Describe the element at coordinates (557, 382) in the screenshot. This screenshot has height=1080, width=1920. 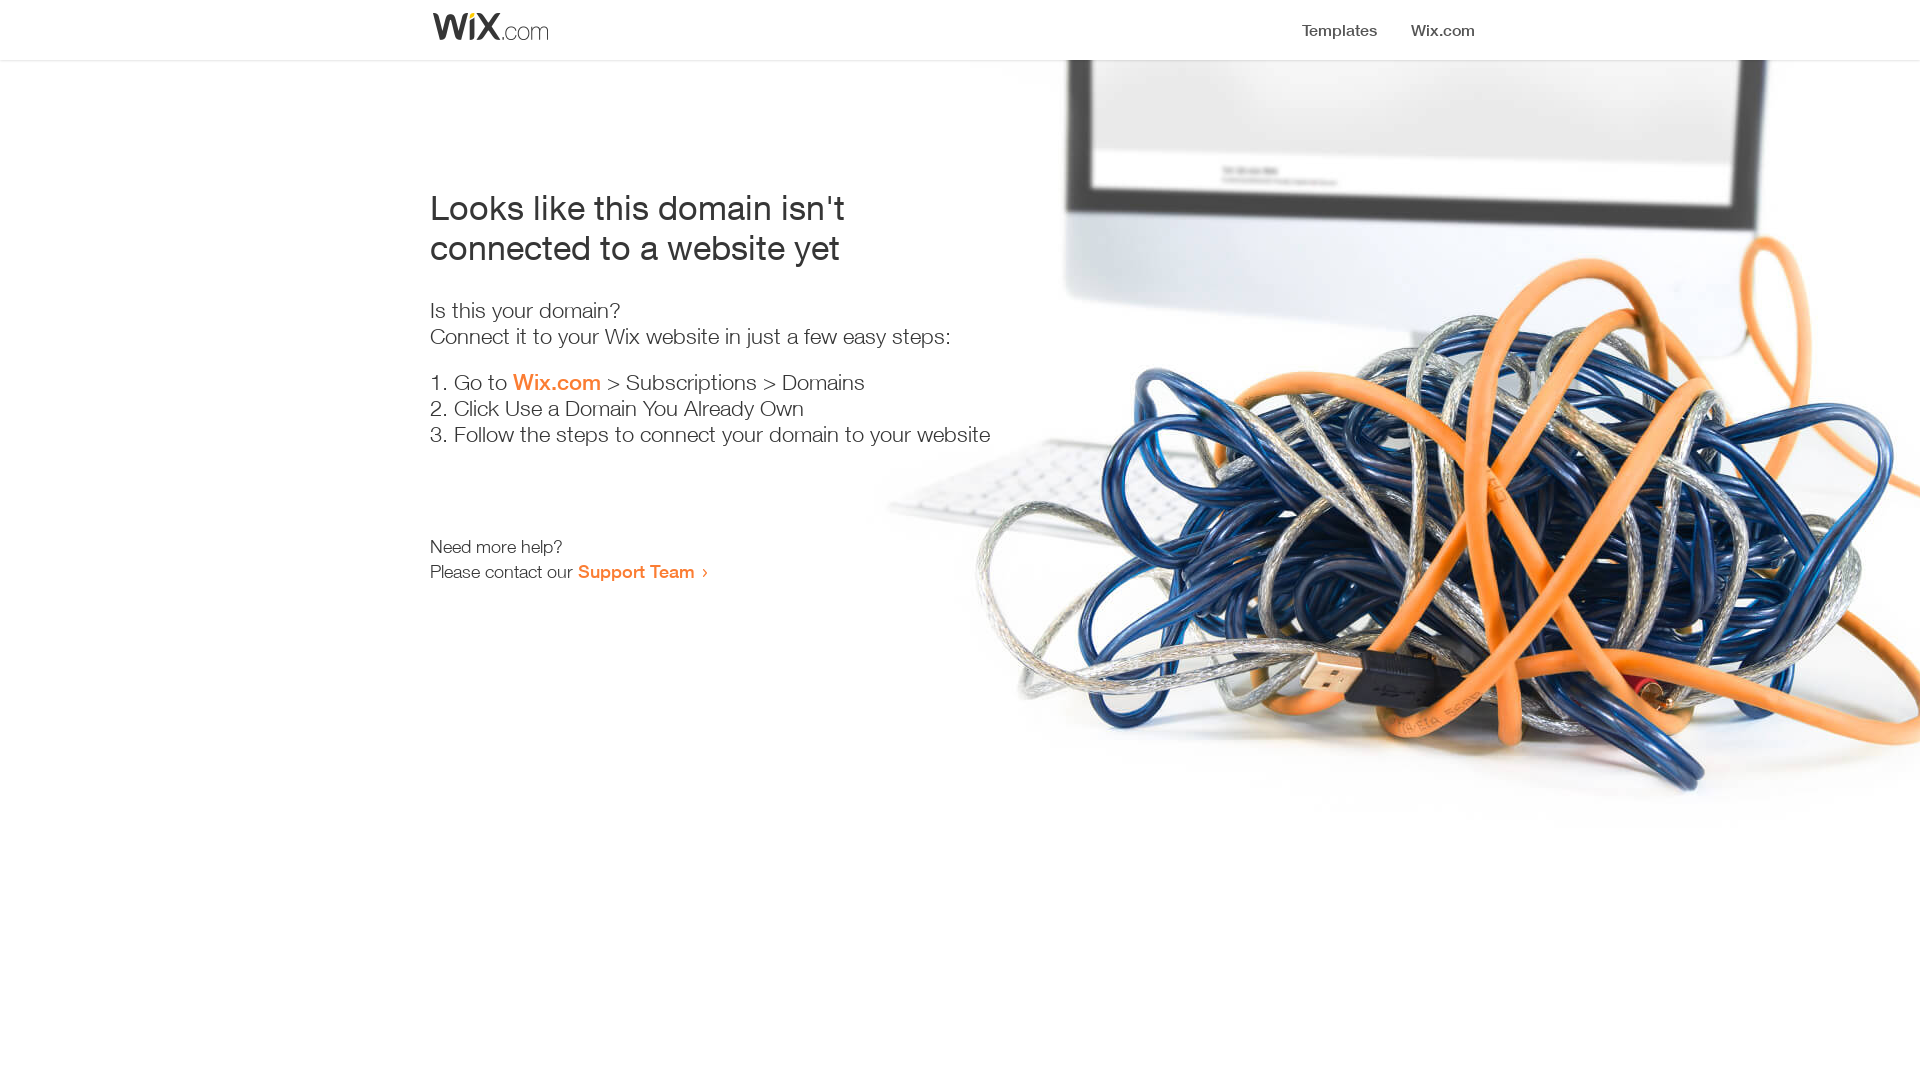
I see `Wix.com` at that location.